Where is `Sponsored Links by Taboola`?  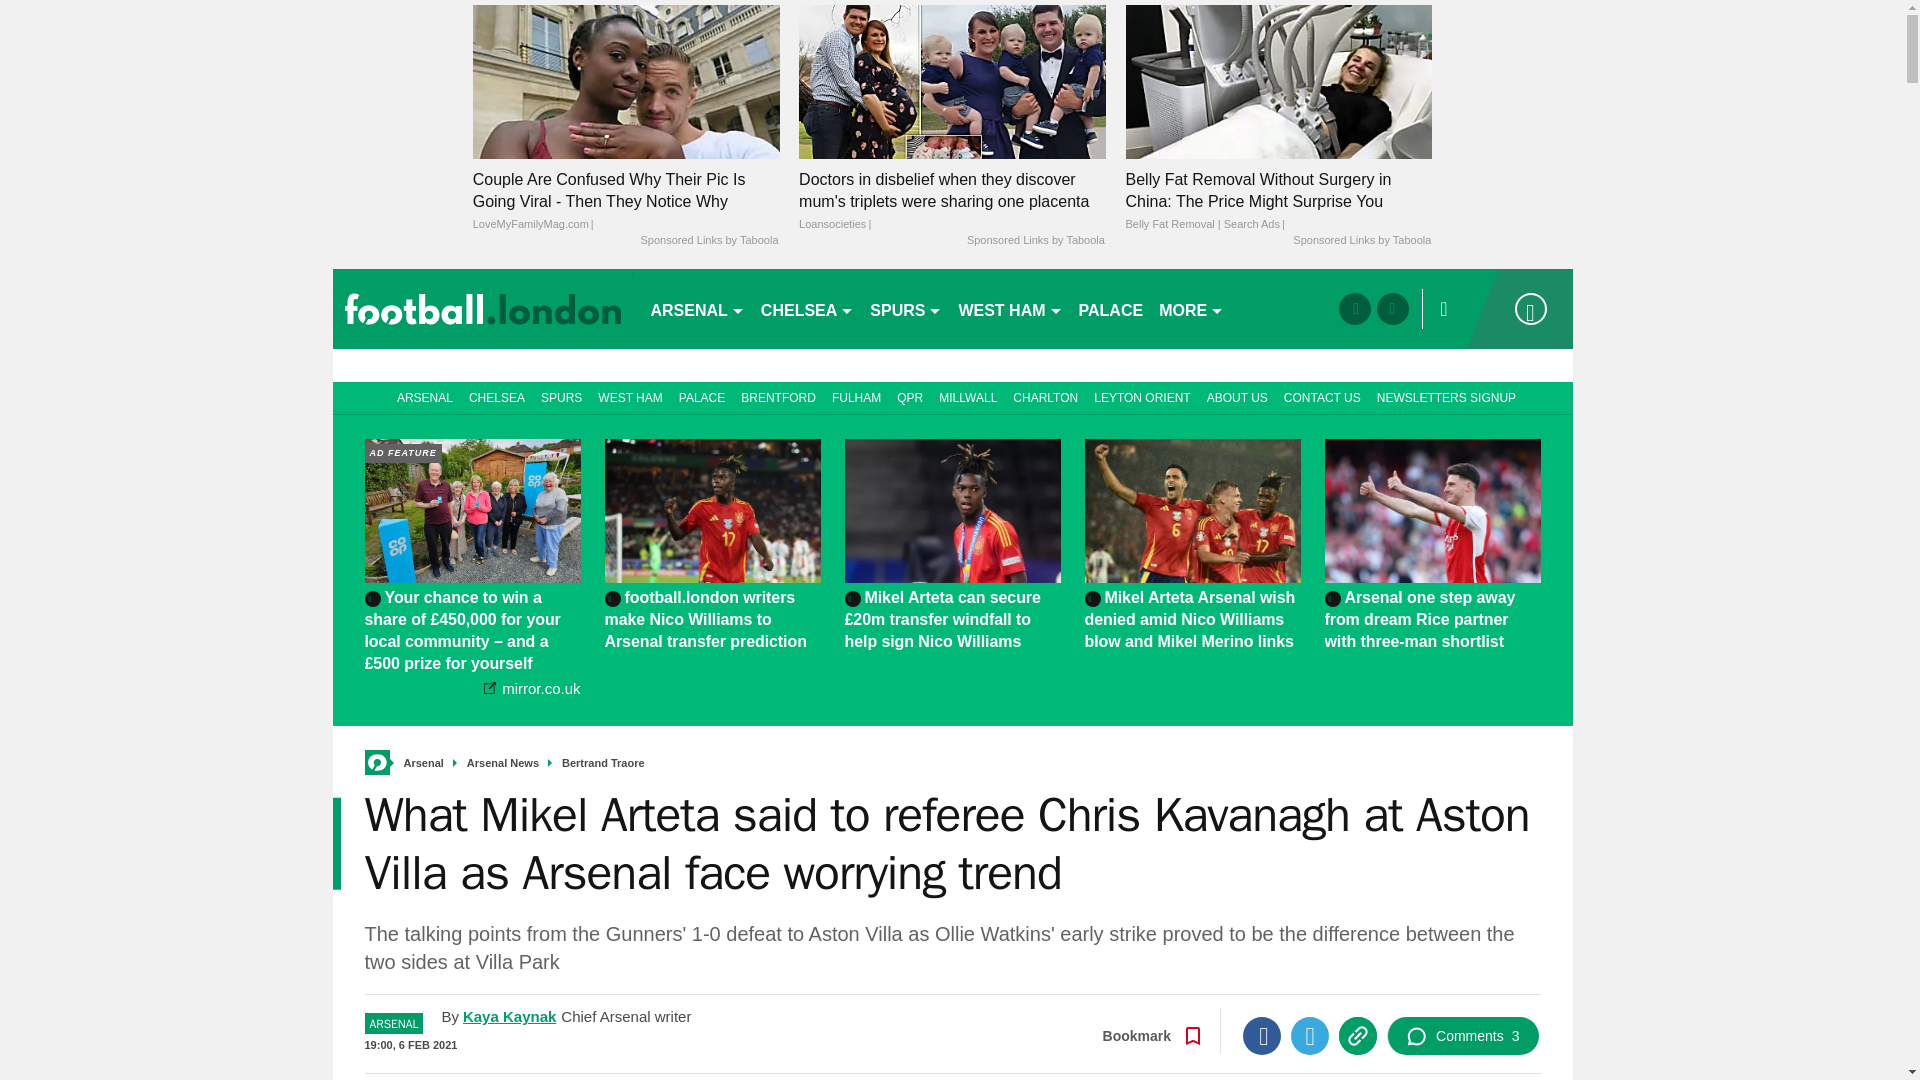
Sponsored Links by Taboola is located at coordinates (708, 241).